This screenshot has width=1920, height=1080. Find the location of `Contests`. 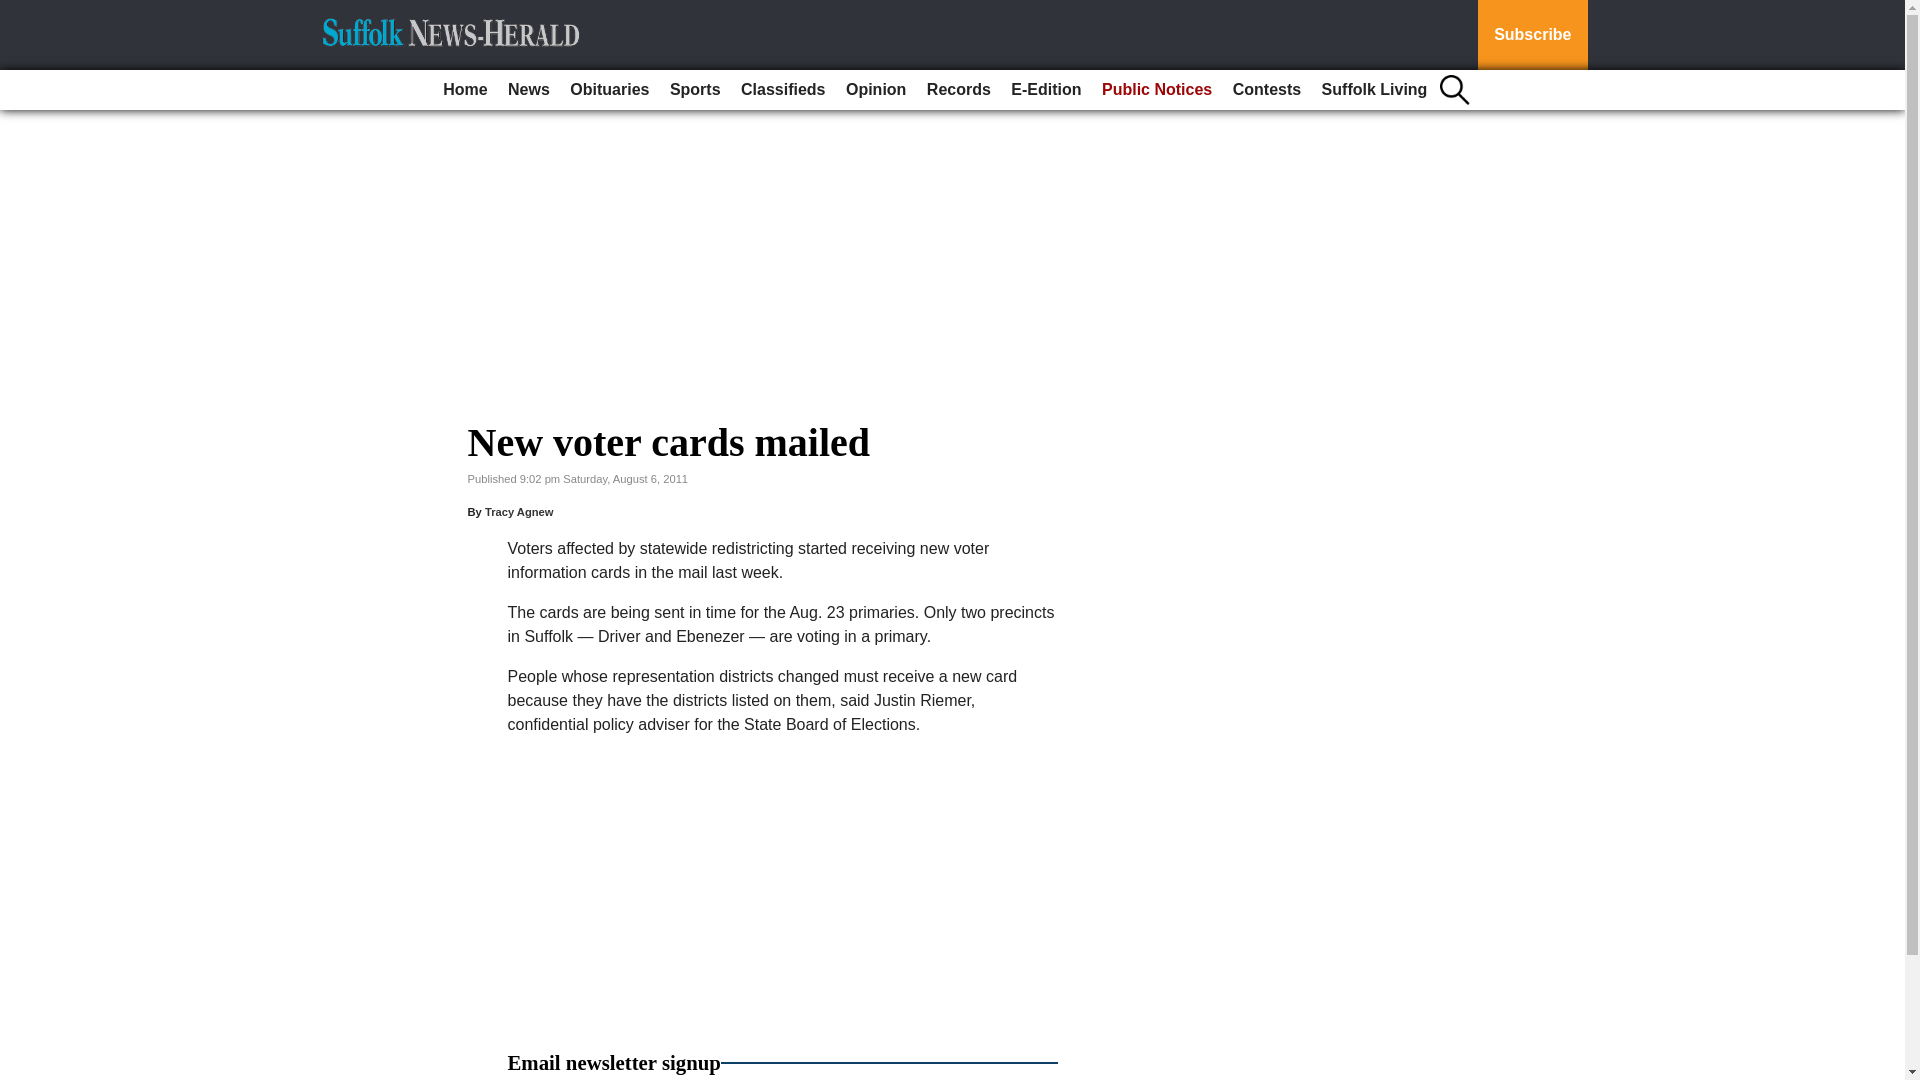

Contests is located at coordinates (1266, 90).